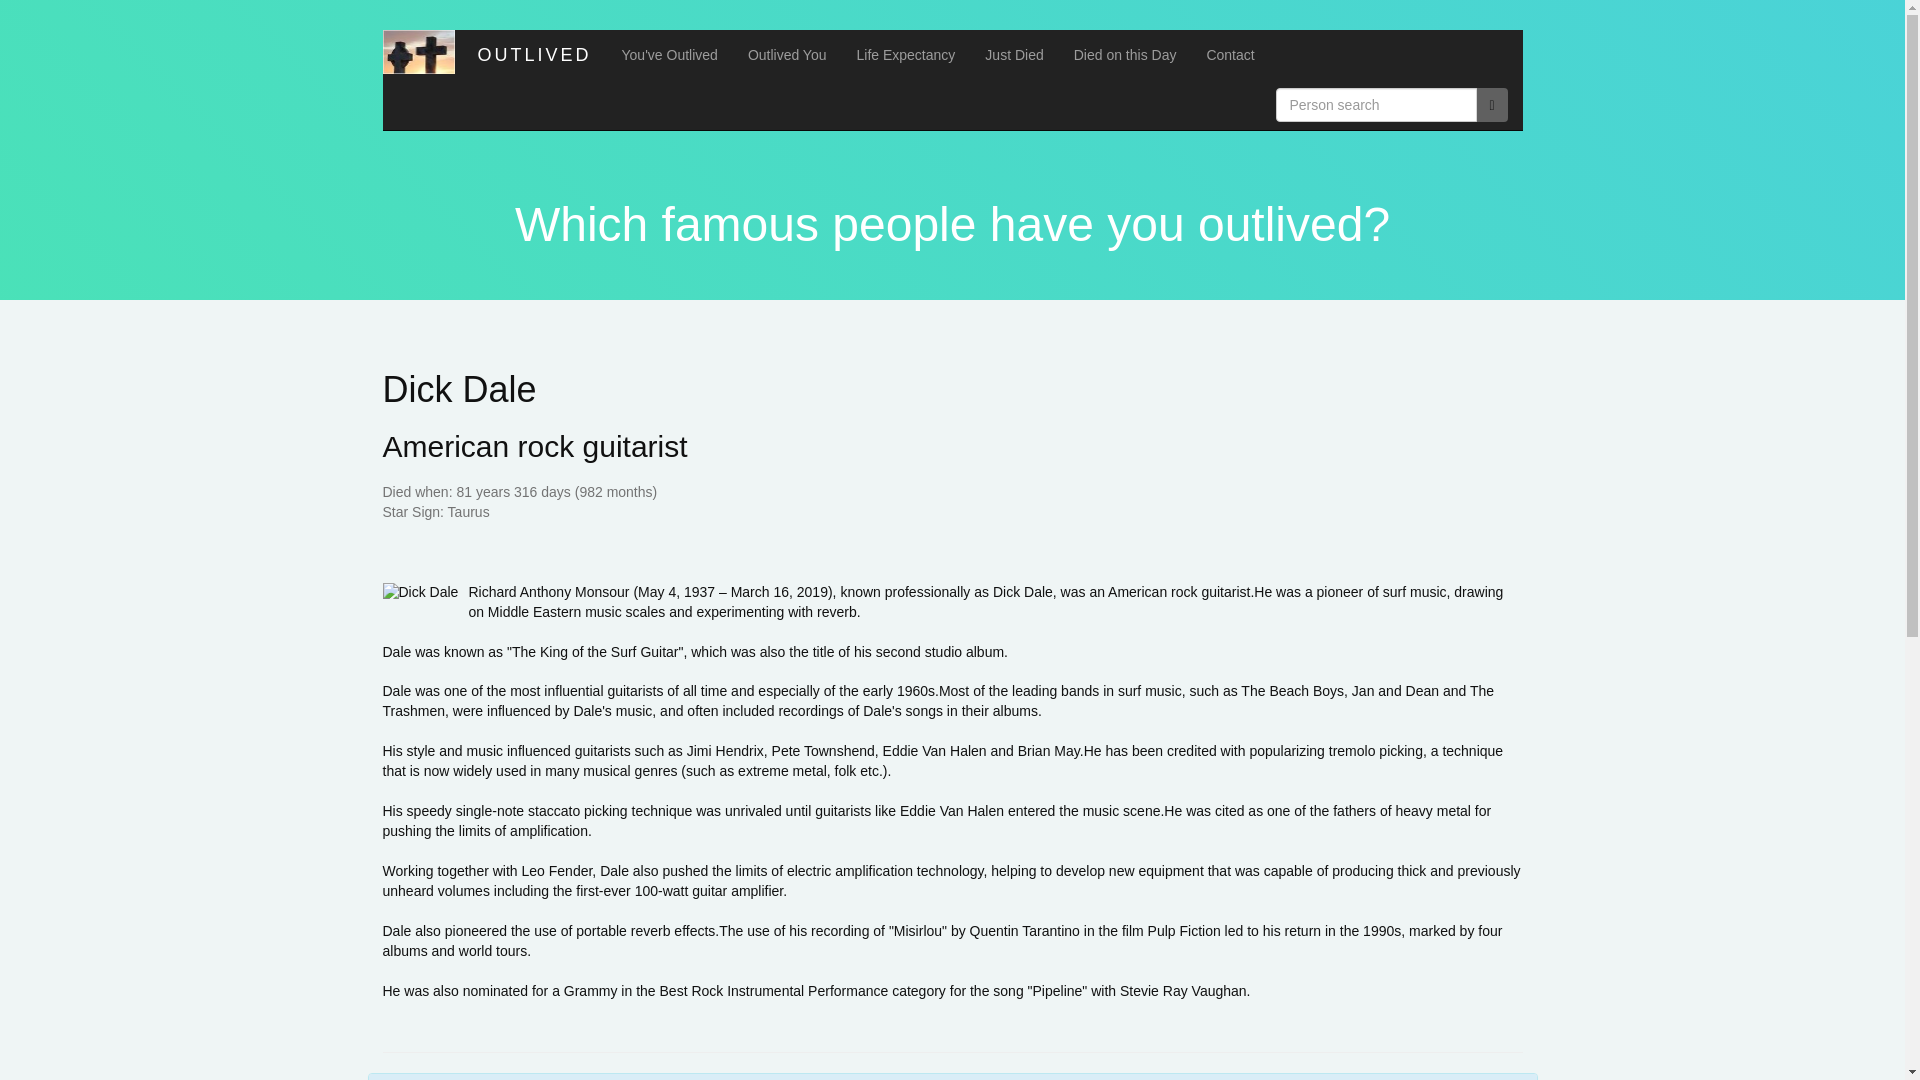 The image size is (1920, 1080). Describe the element at coordinates (1013, 54) in the screenshot. I see `Just Died` at that location.